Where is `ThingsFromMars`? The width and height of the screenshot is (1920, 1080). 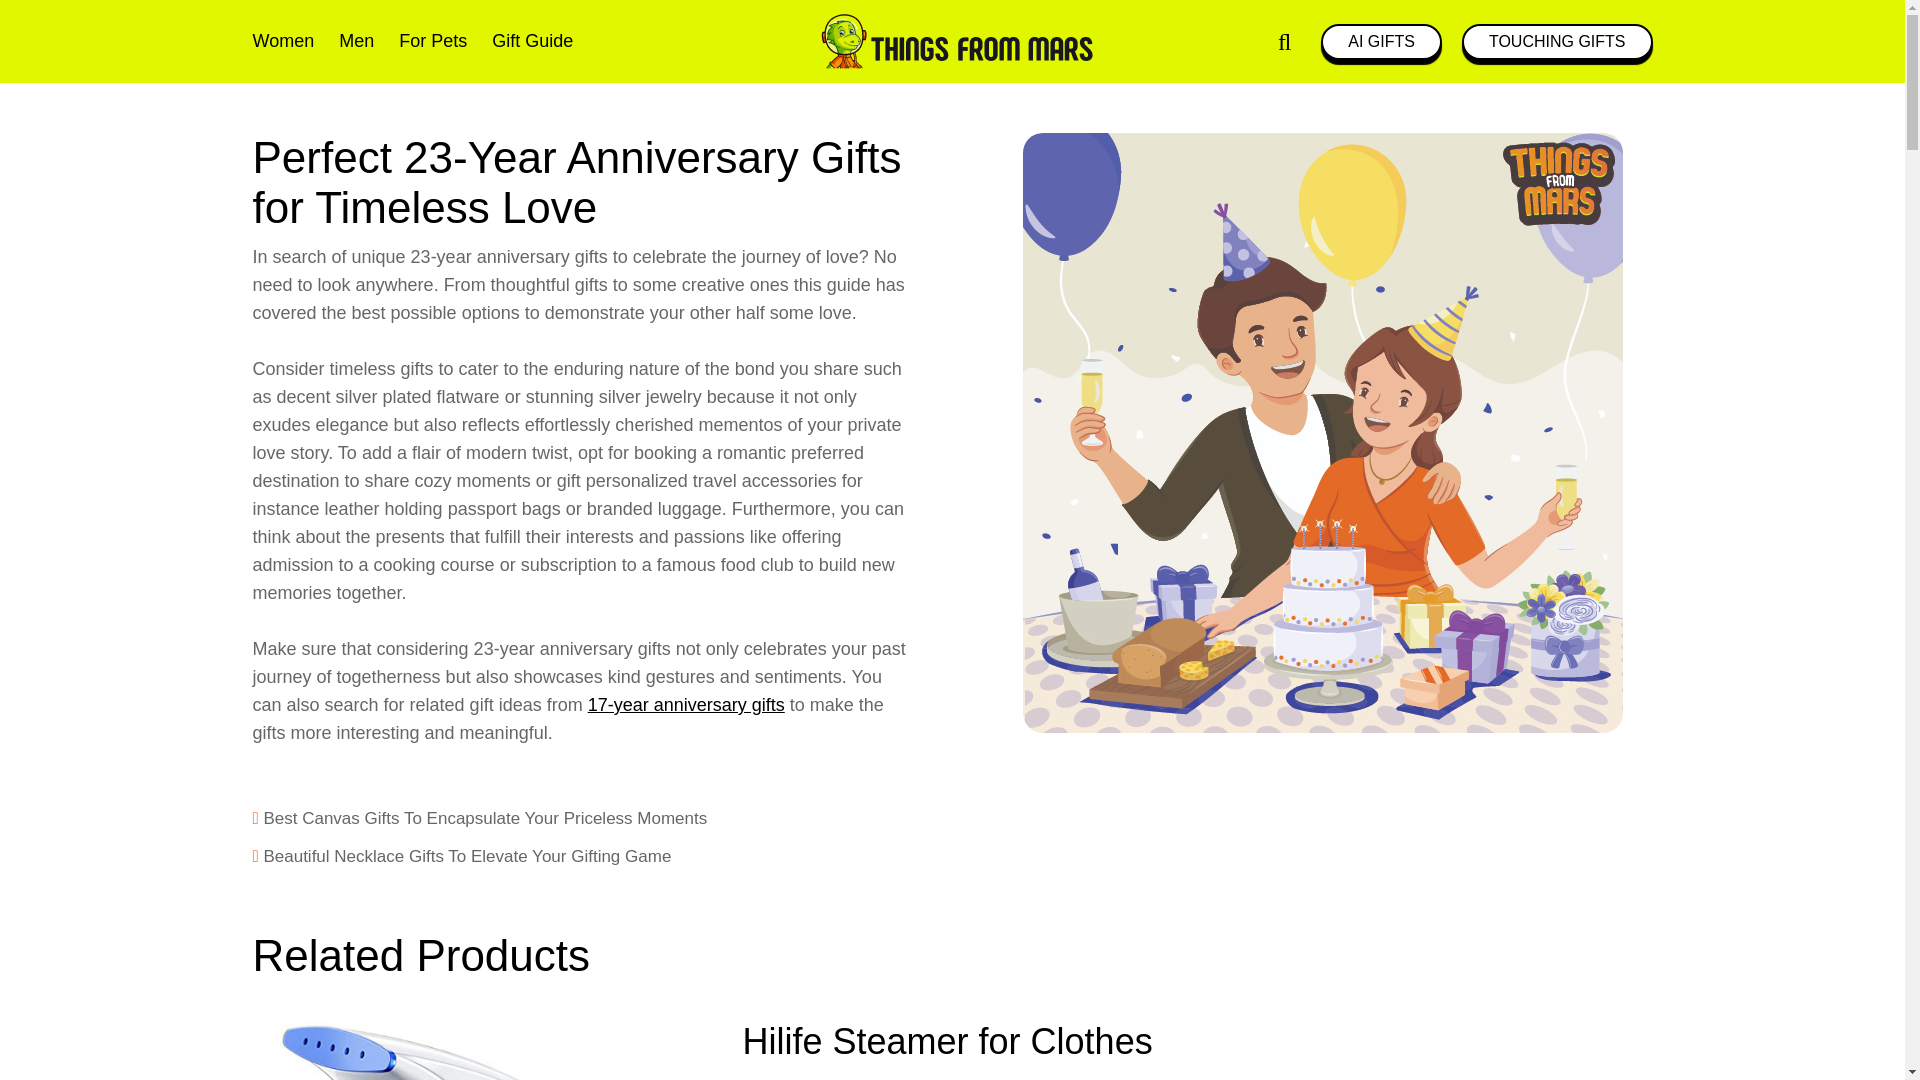
ThingsFromMars is located at coordinates (952, 39).